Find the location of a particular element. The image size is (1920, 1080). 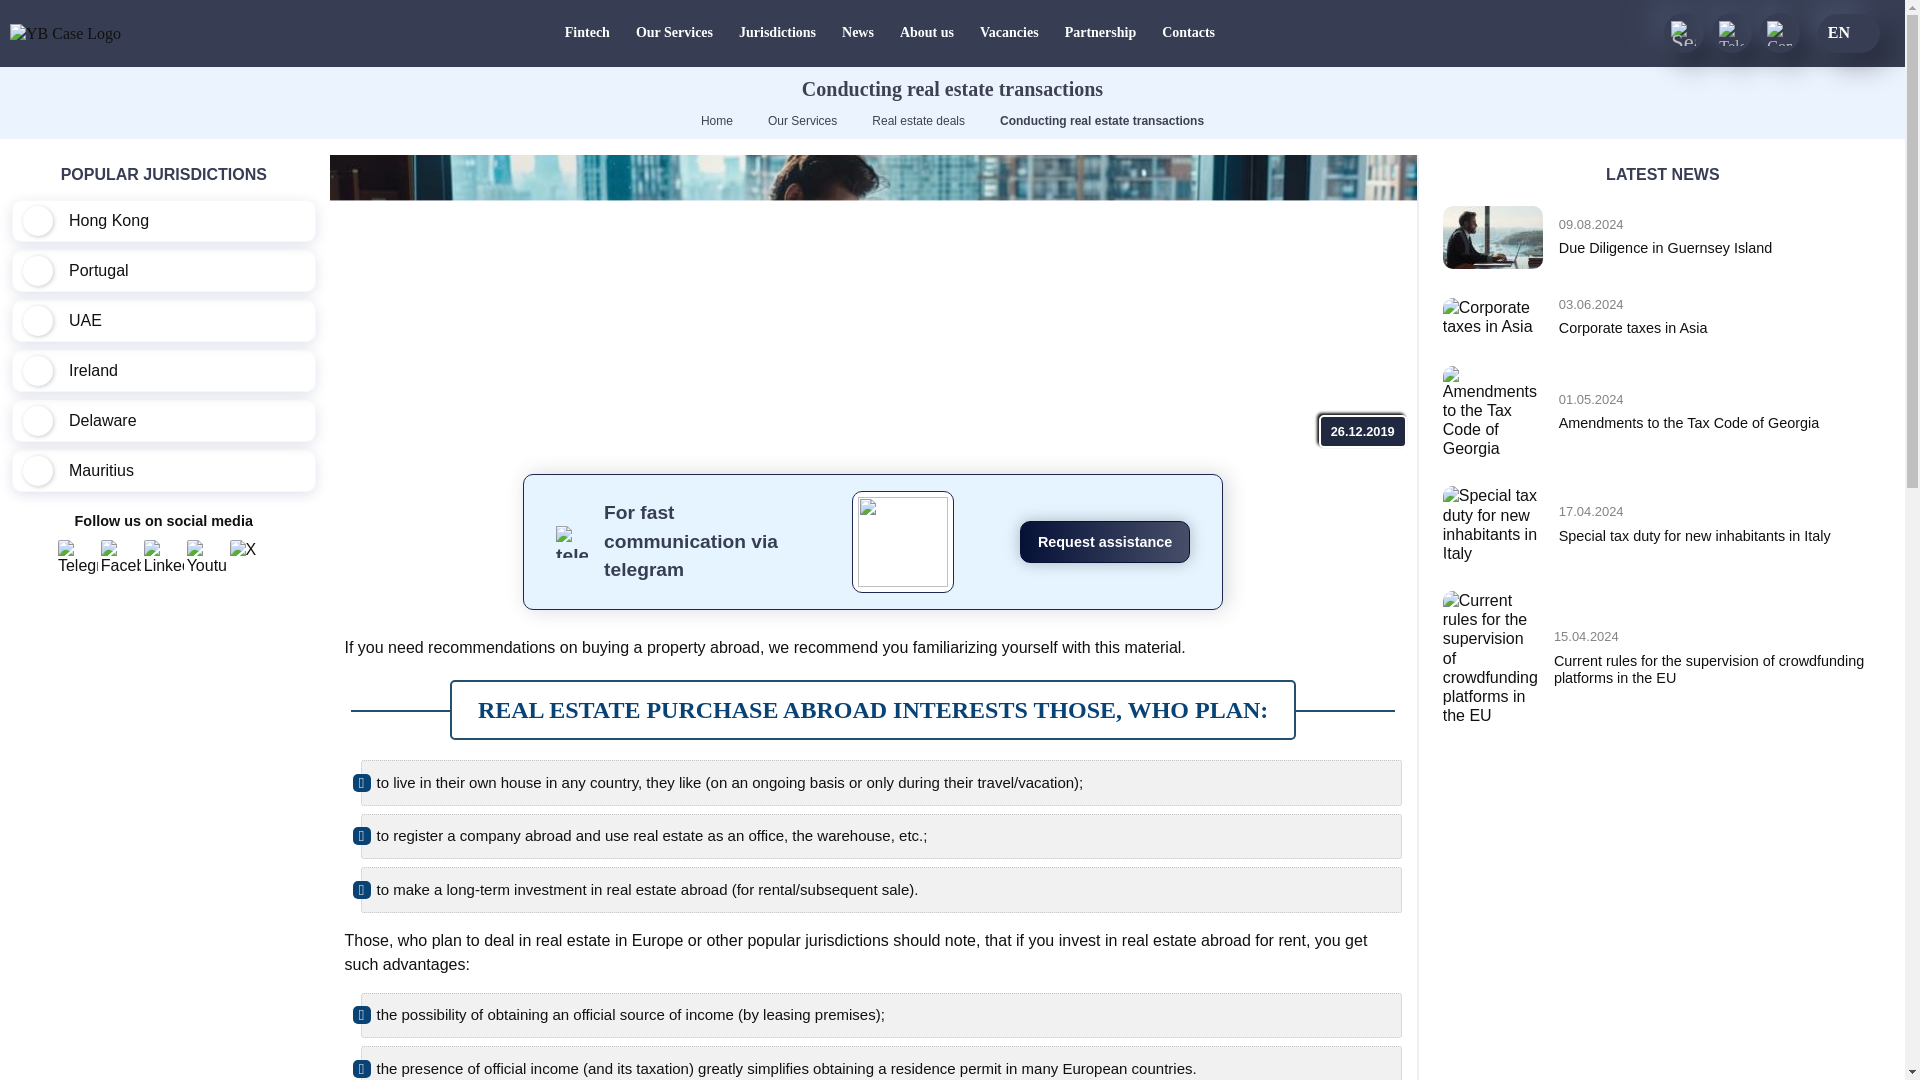

Partnership is located at coordinates (1662, 237).